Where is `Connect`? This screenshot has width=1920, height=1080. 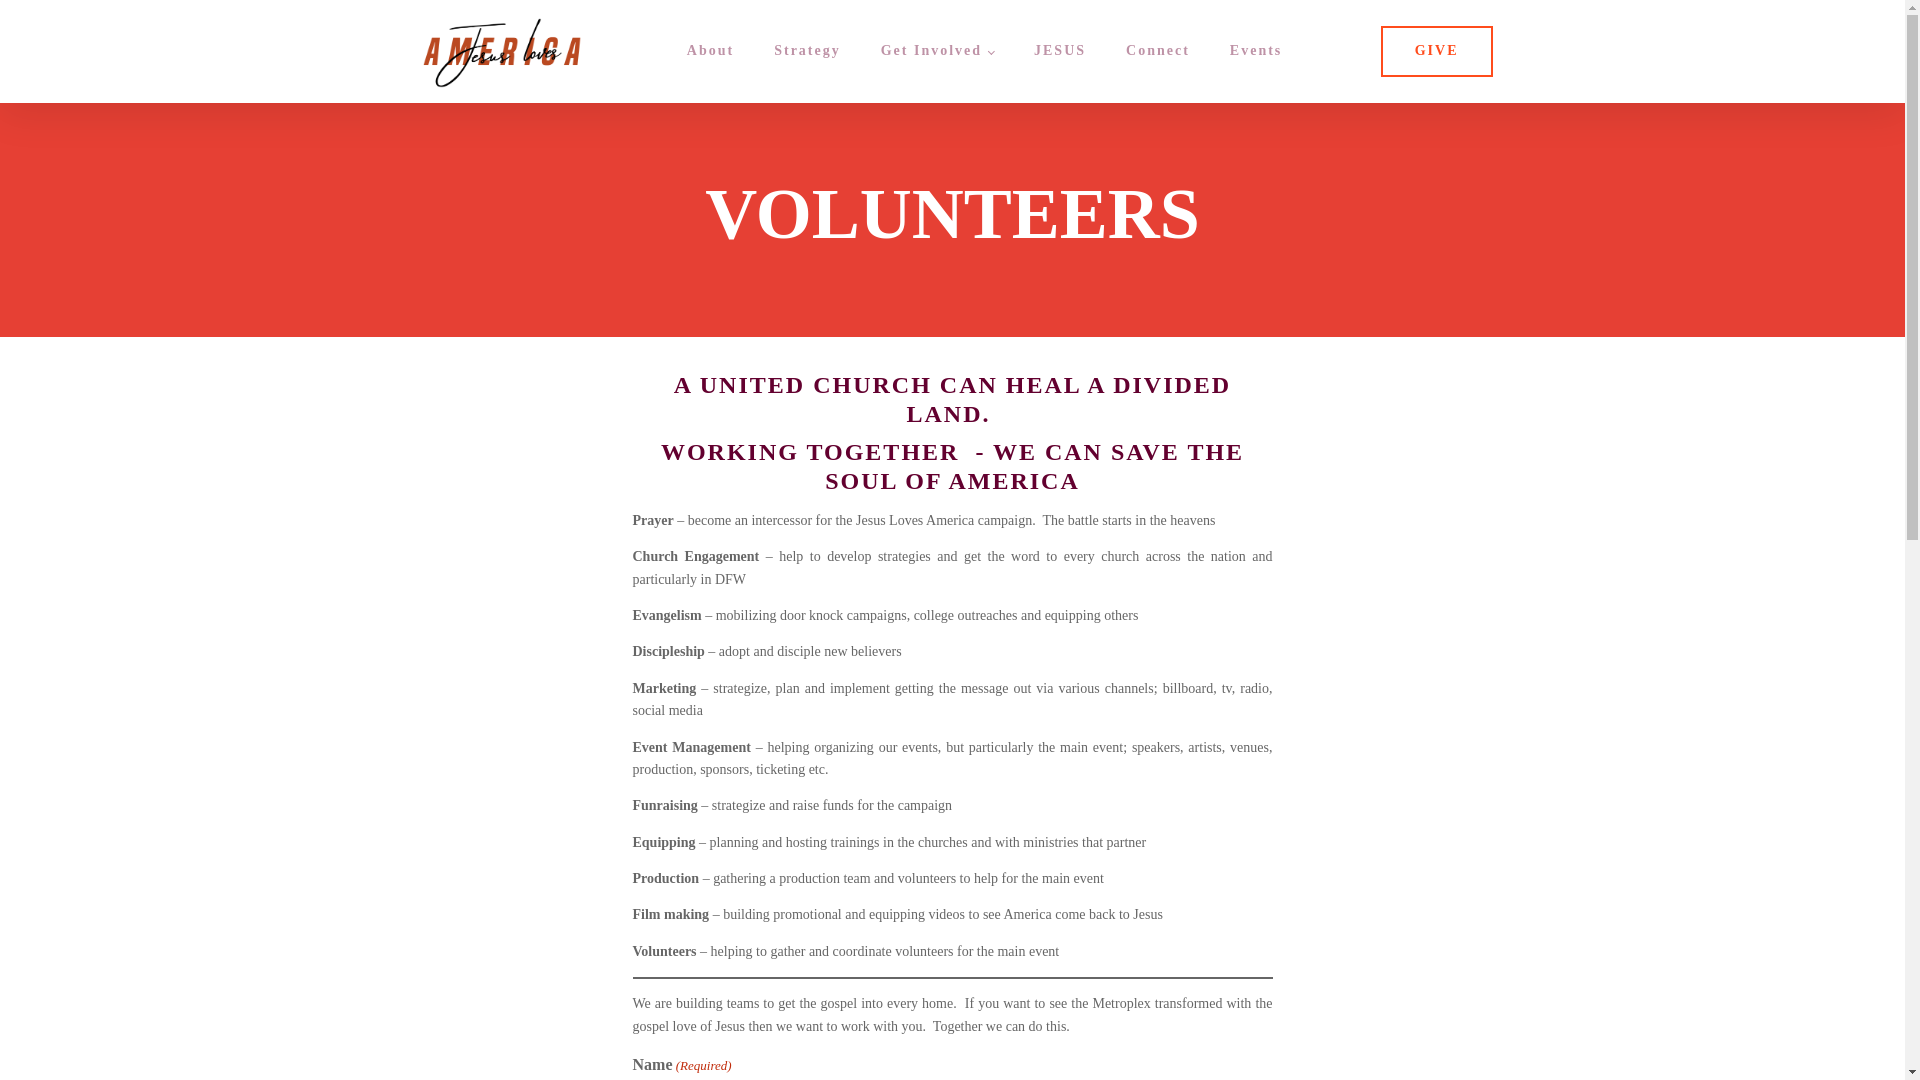
Connect is located at coordinates (1157, 51).